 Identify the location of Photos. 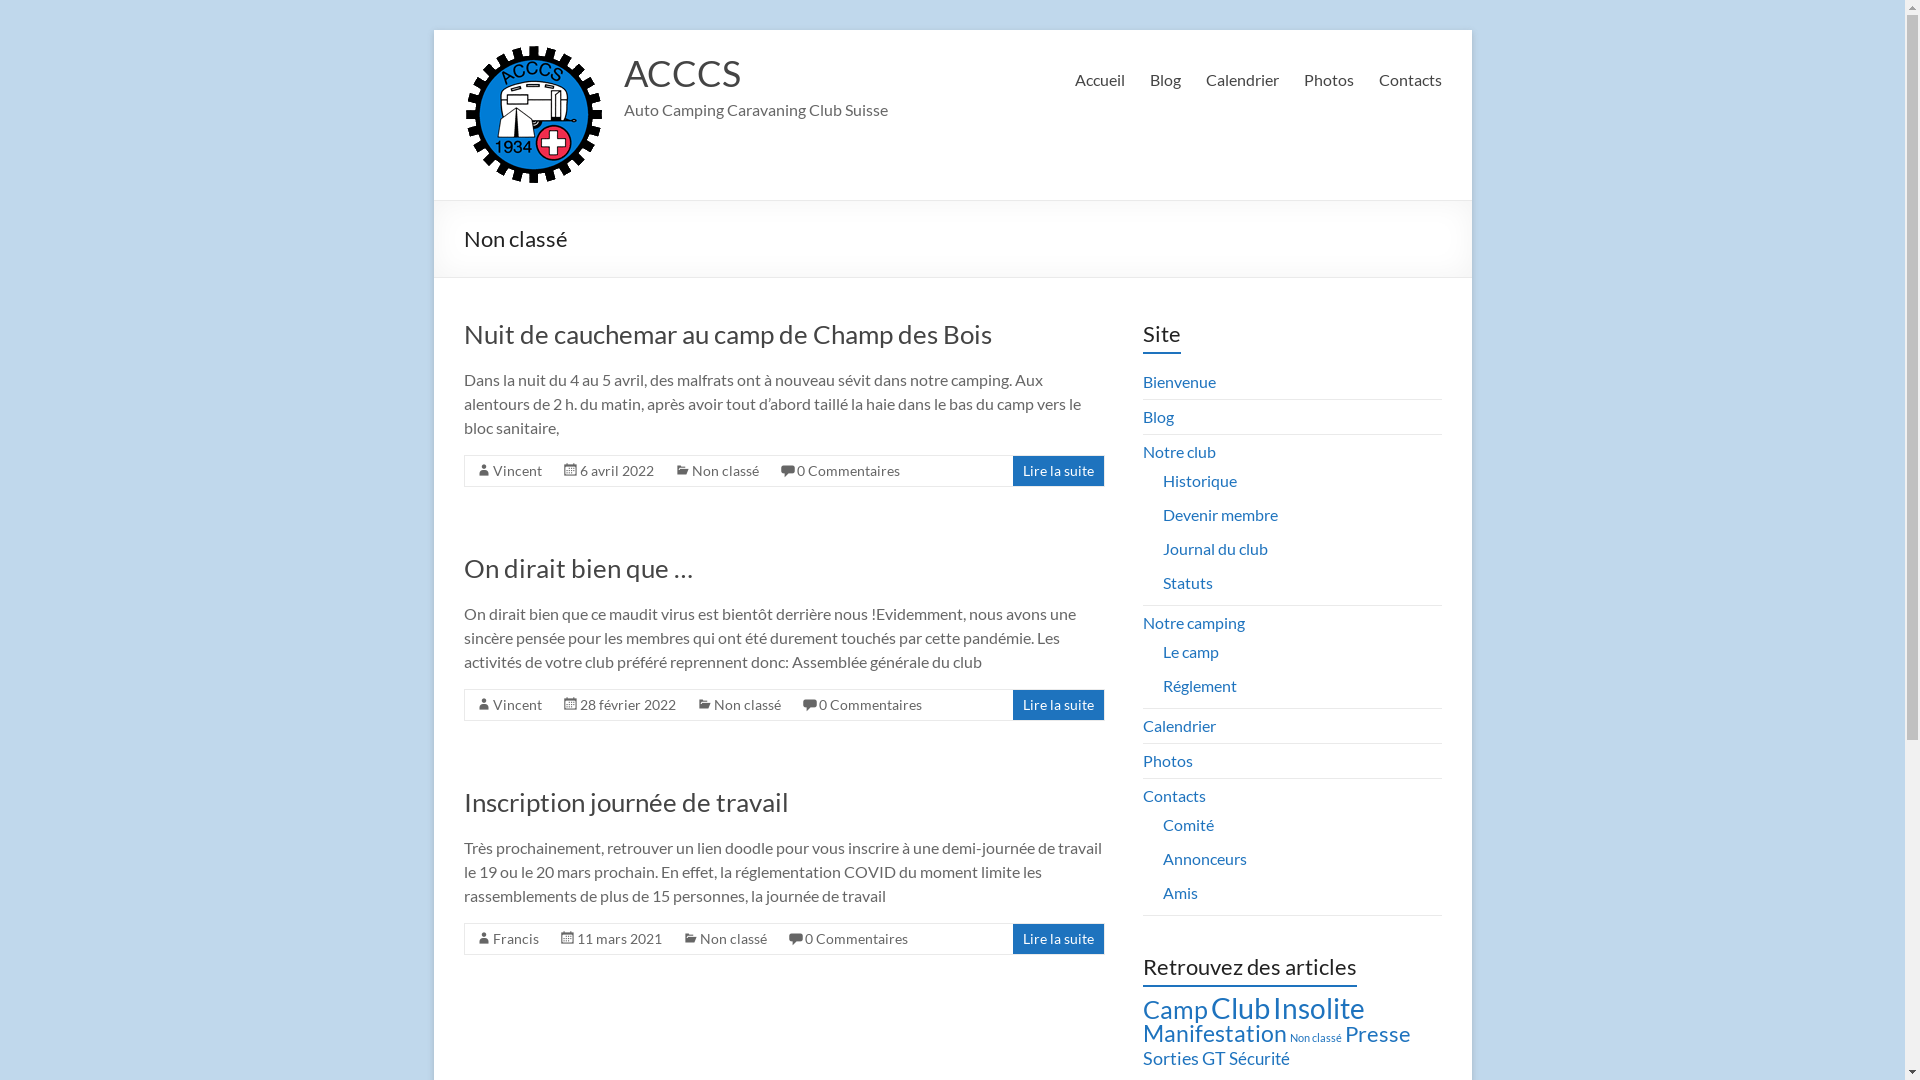
(1168, 760).